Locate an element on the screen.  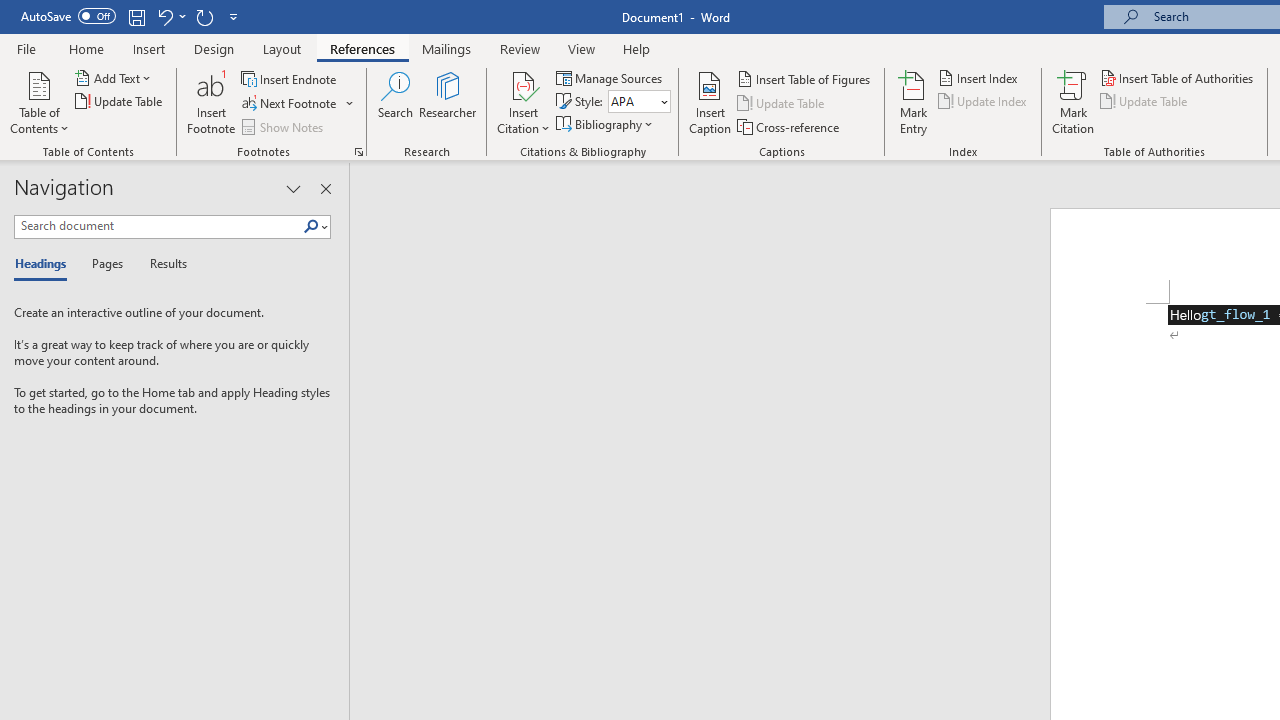
Update Table... is located at coordinates (120, 102).